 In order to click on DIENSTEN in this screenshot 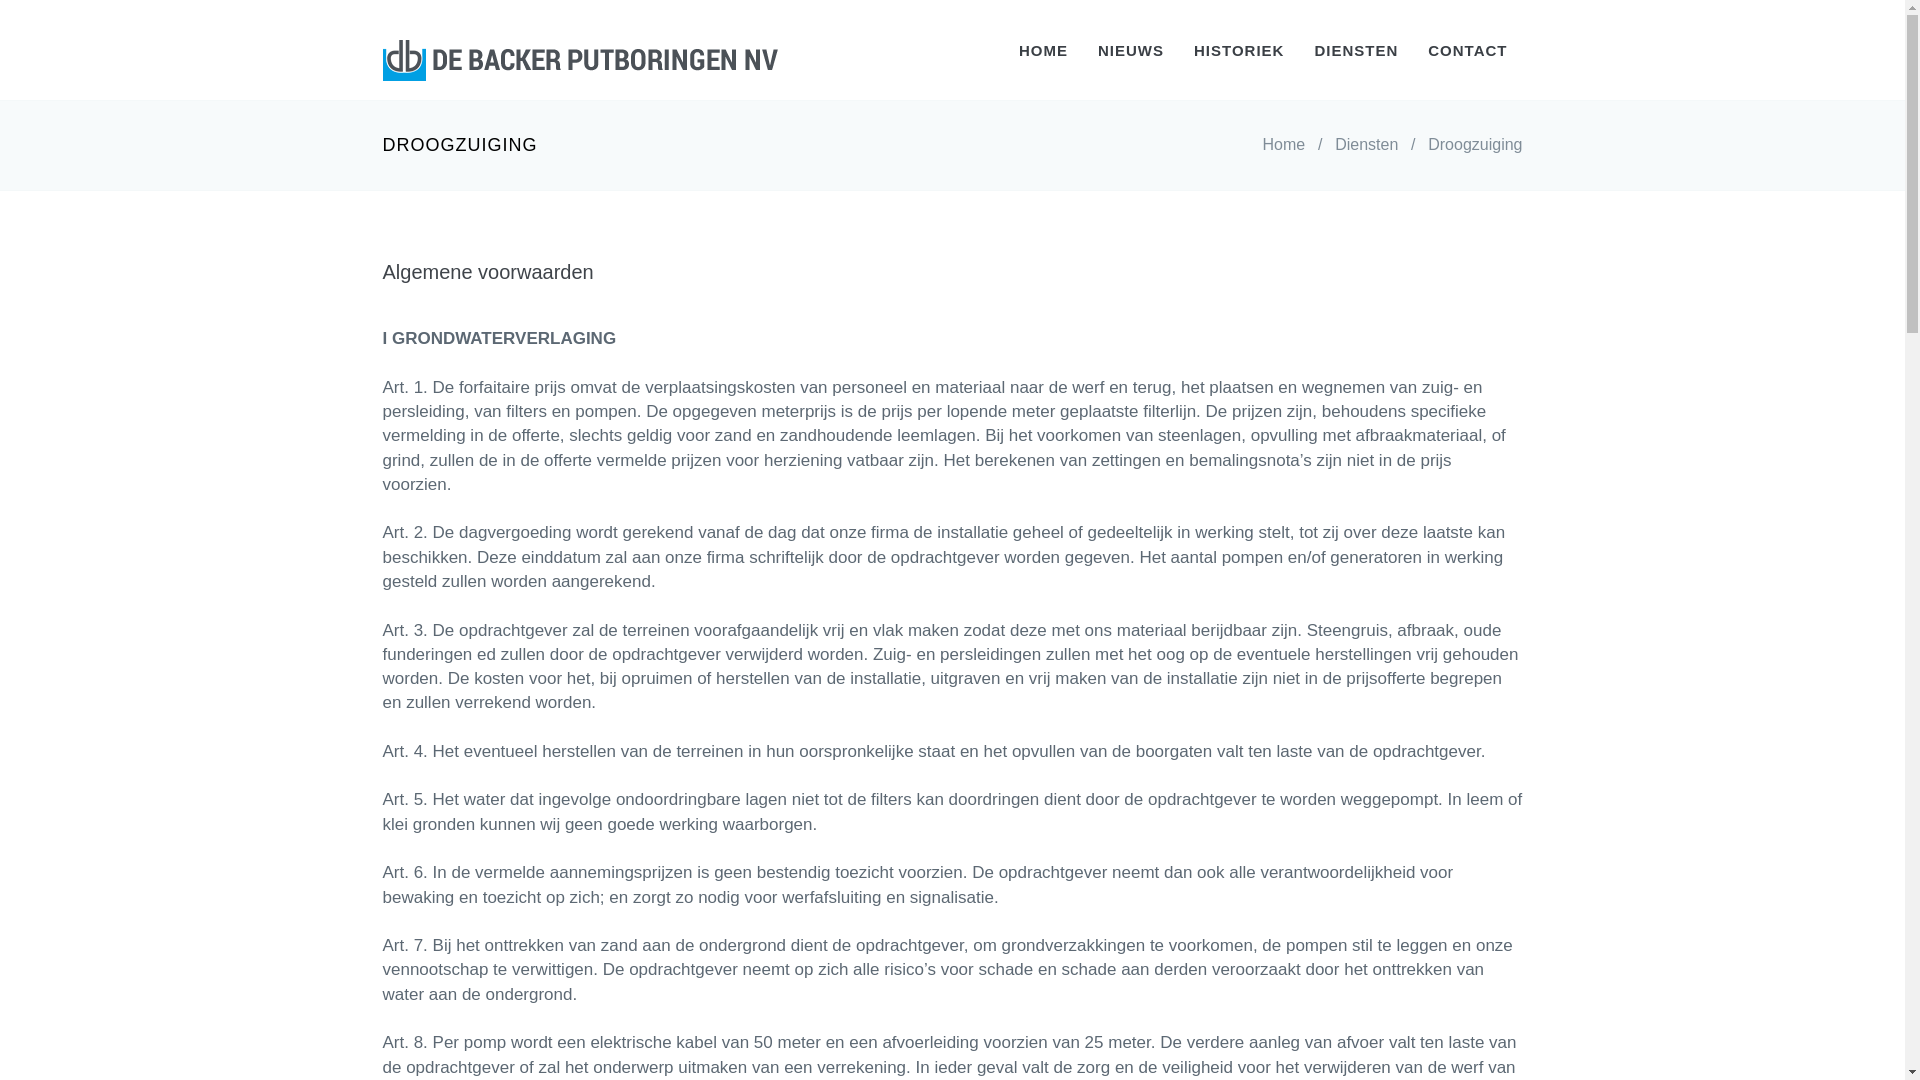, I will do `click(1356, 50)`.